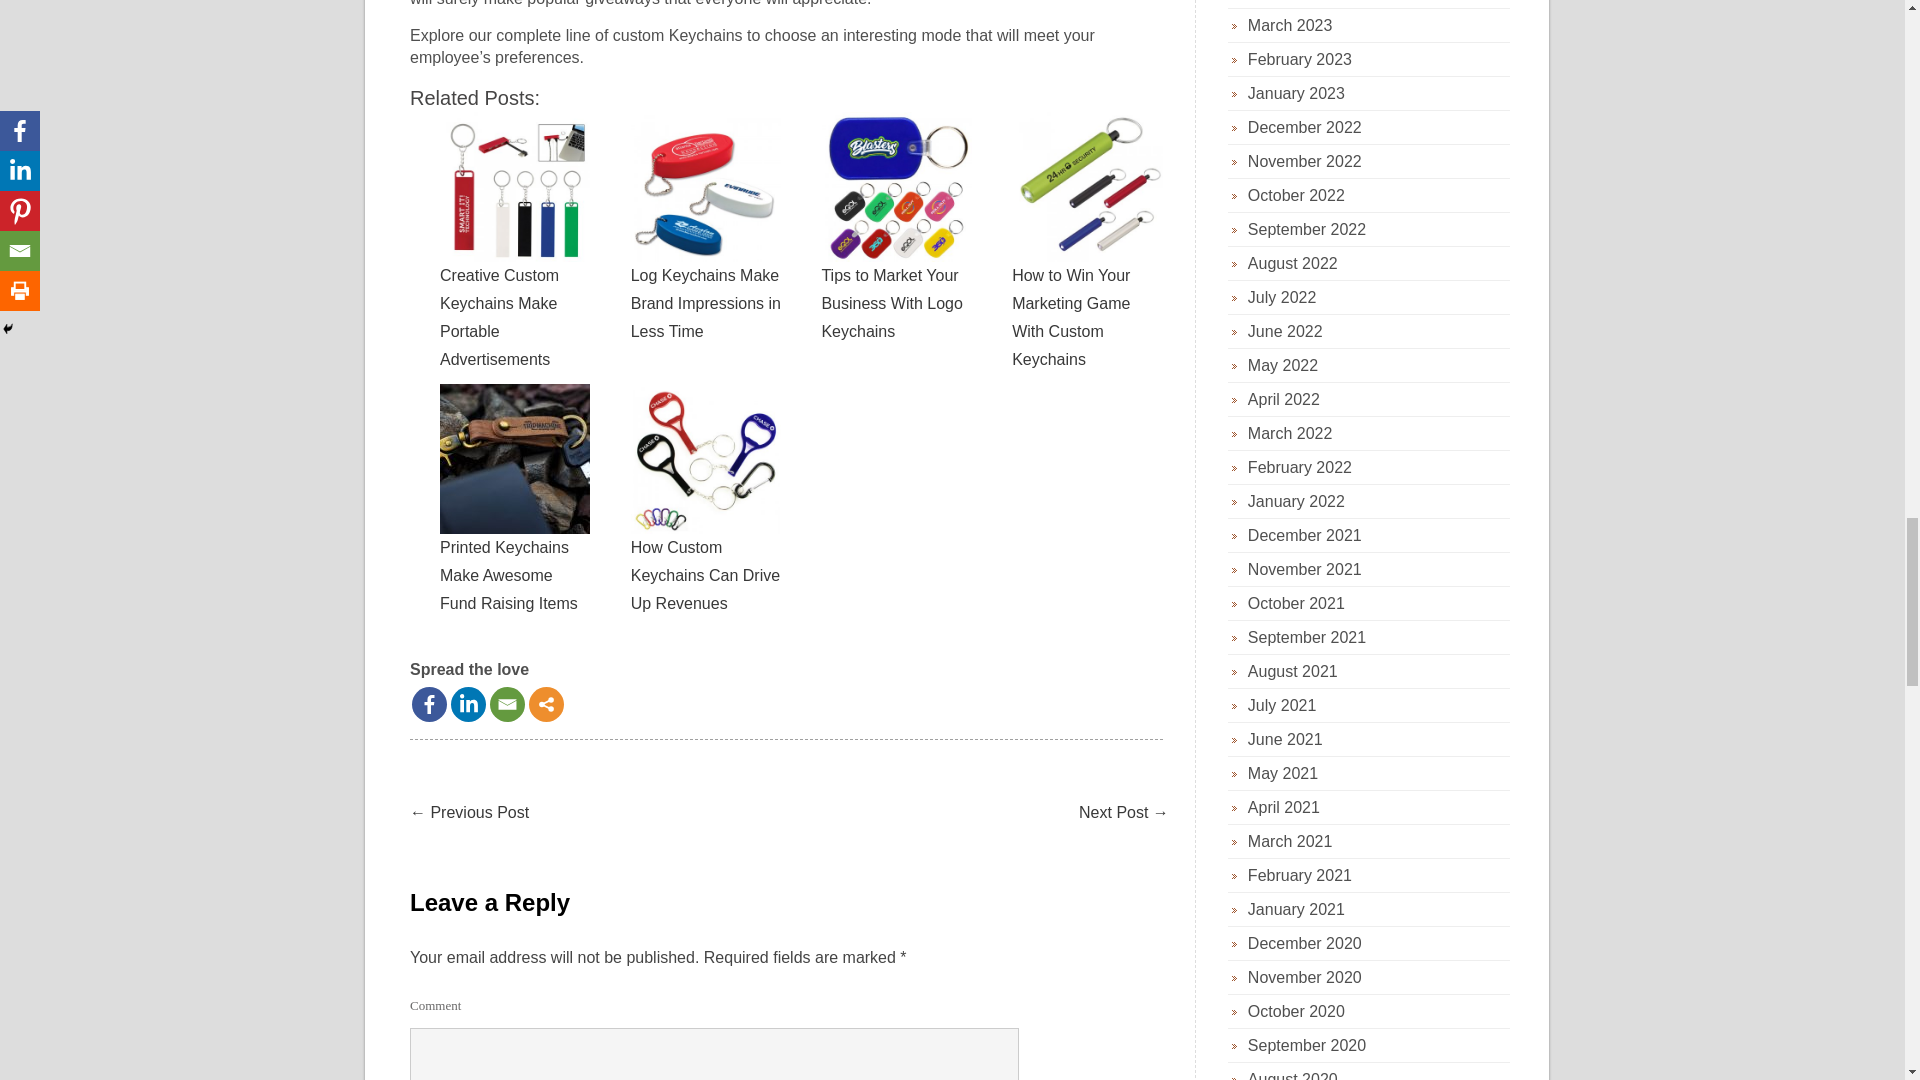 The height and width of the screenshot is (1080, 1920). Describe the element at coordinates (896, 187) in the screenshot. I see `Tips to Market Your Business With Logo Keychains` at that location.